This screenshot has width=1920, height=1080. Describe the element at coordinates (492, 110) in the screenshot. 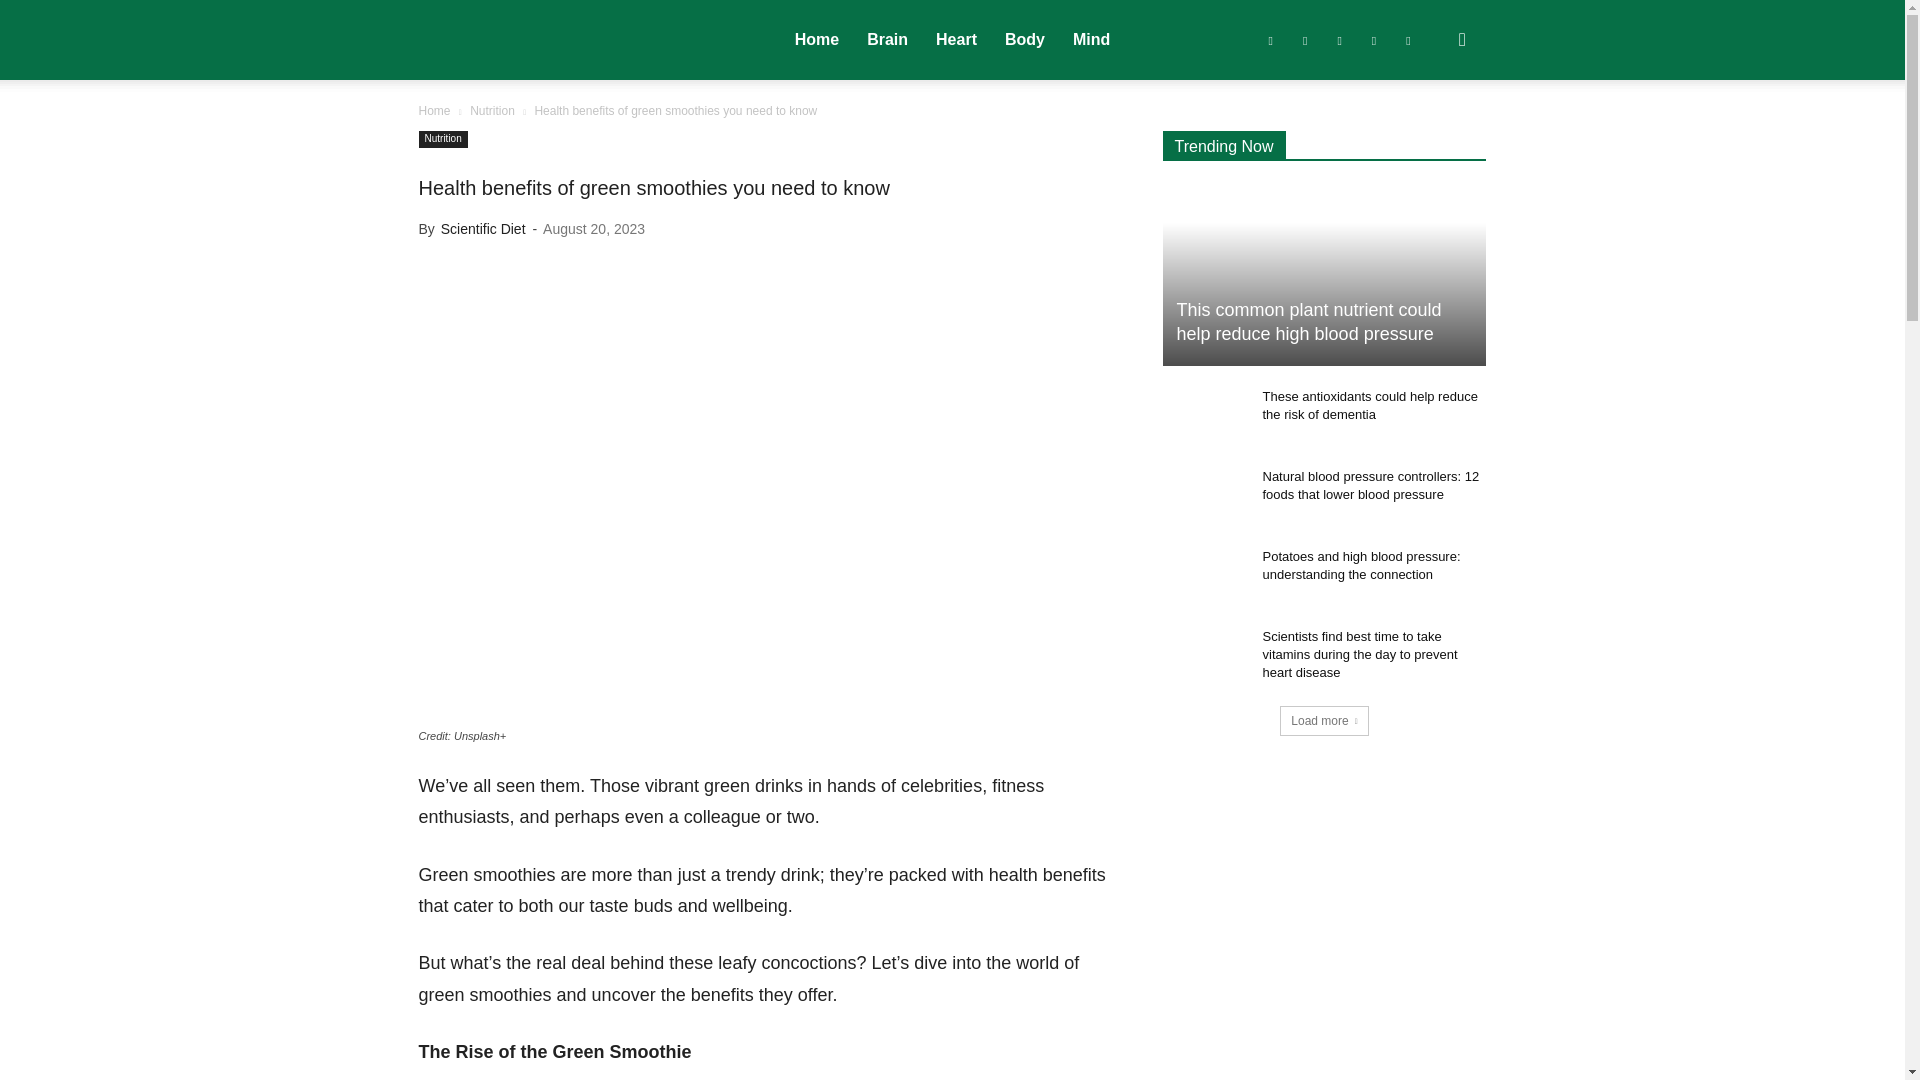

I see `Nutrition` at that location.